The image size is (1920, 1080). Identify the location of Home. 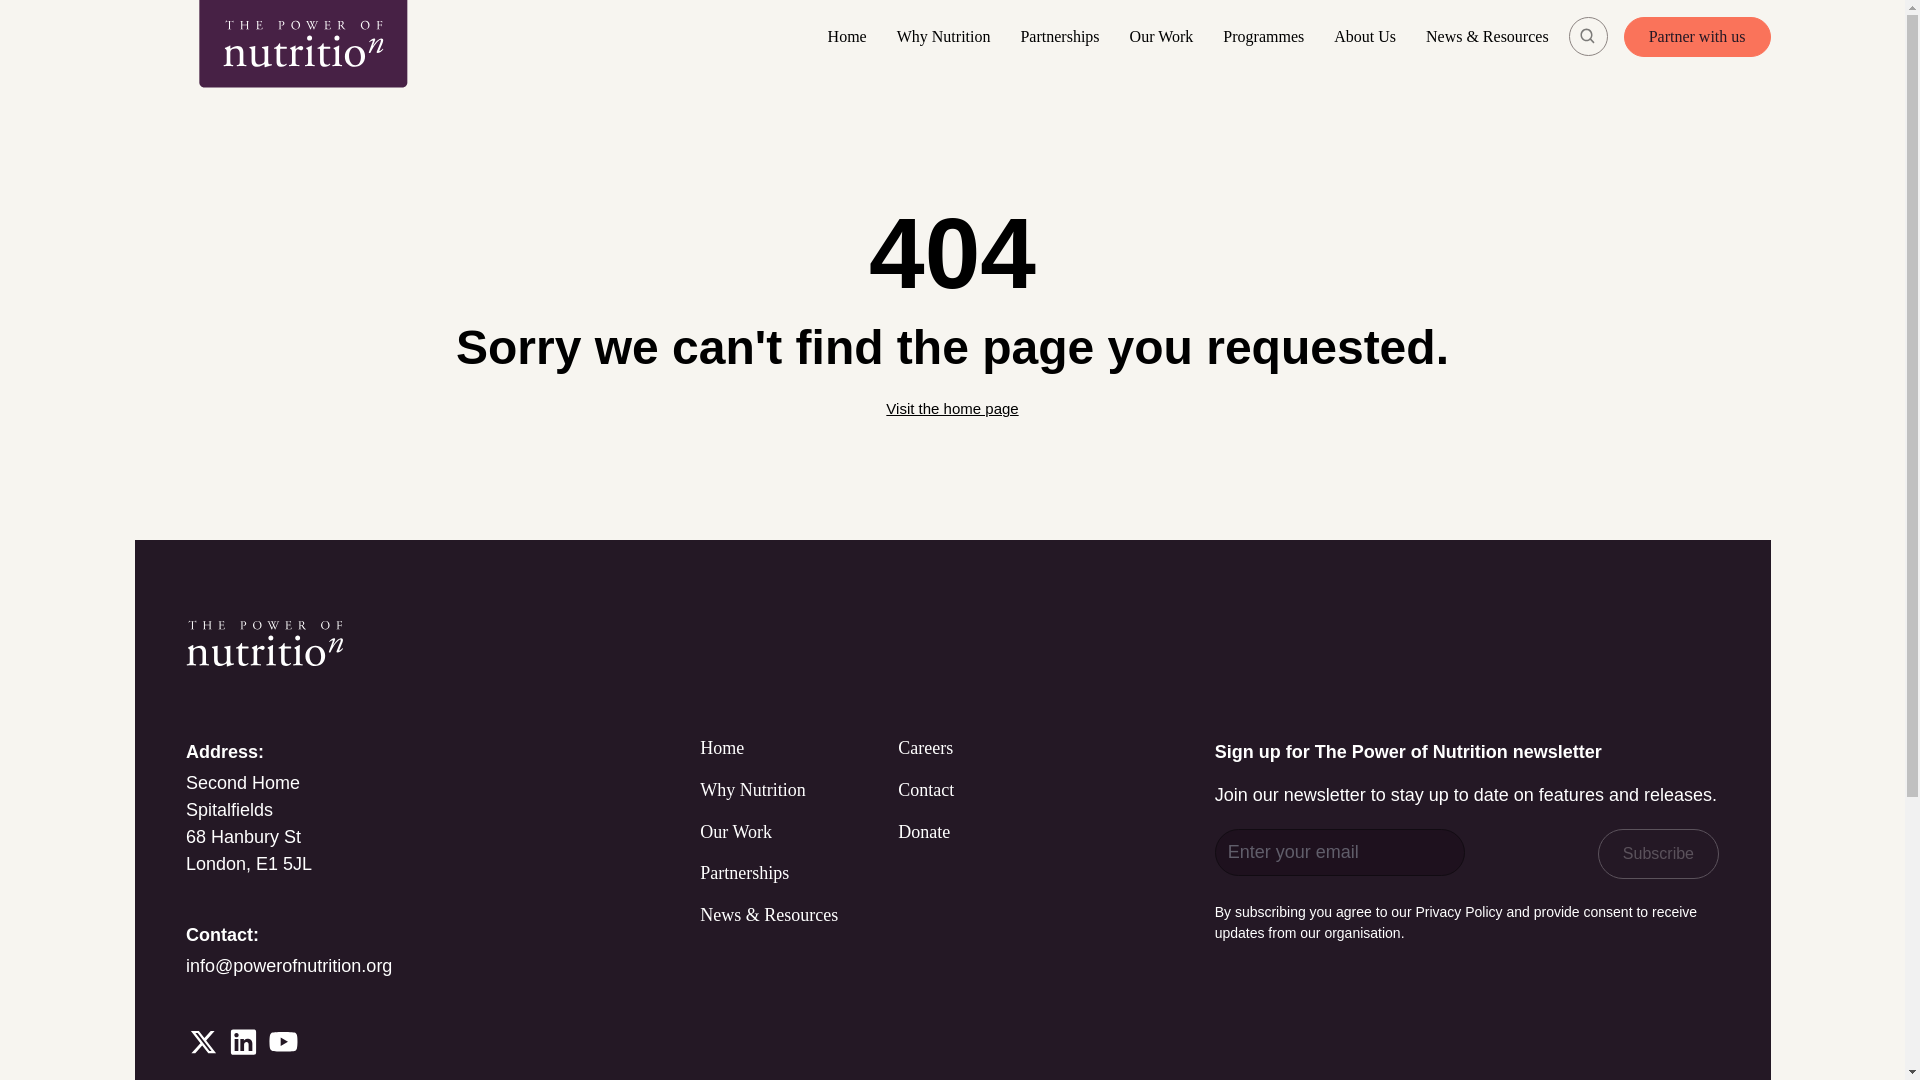
(852, 36).